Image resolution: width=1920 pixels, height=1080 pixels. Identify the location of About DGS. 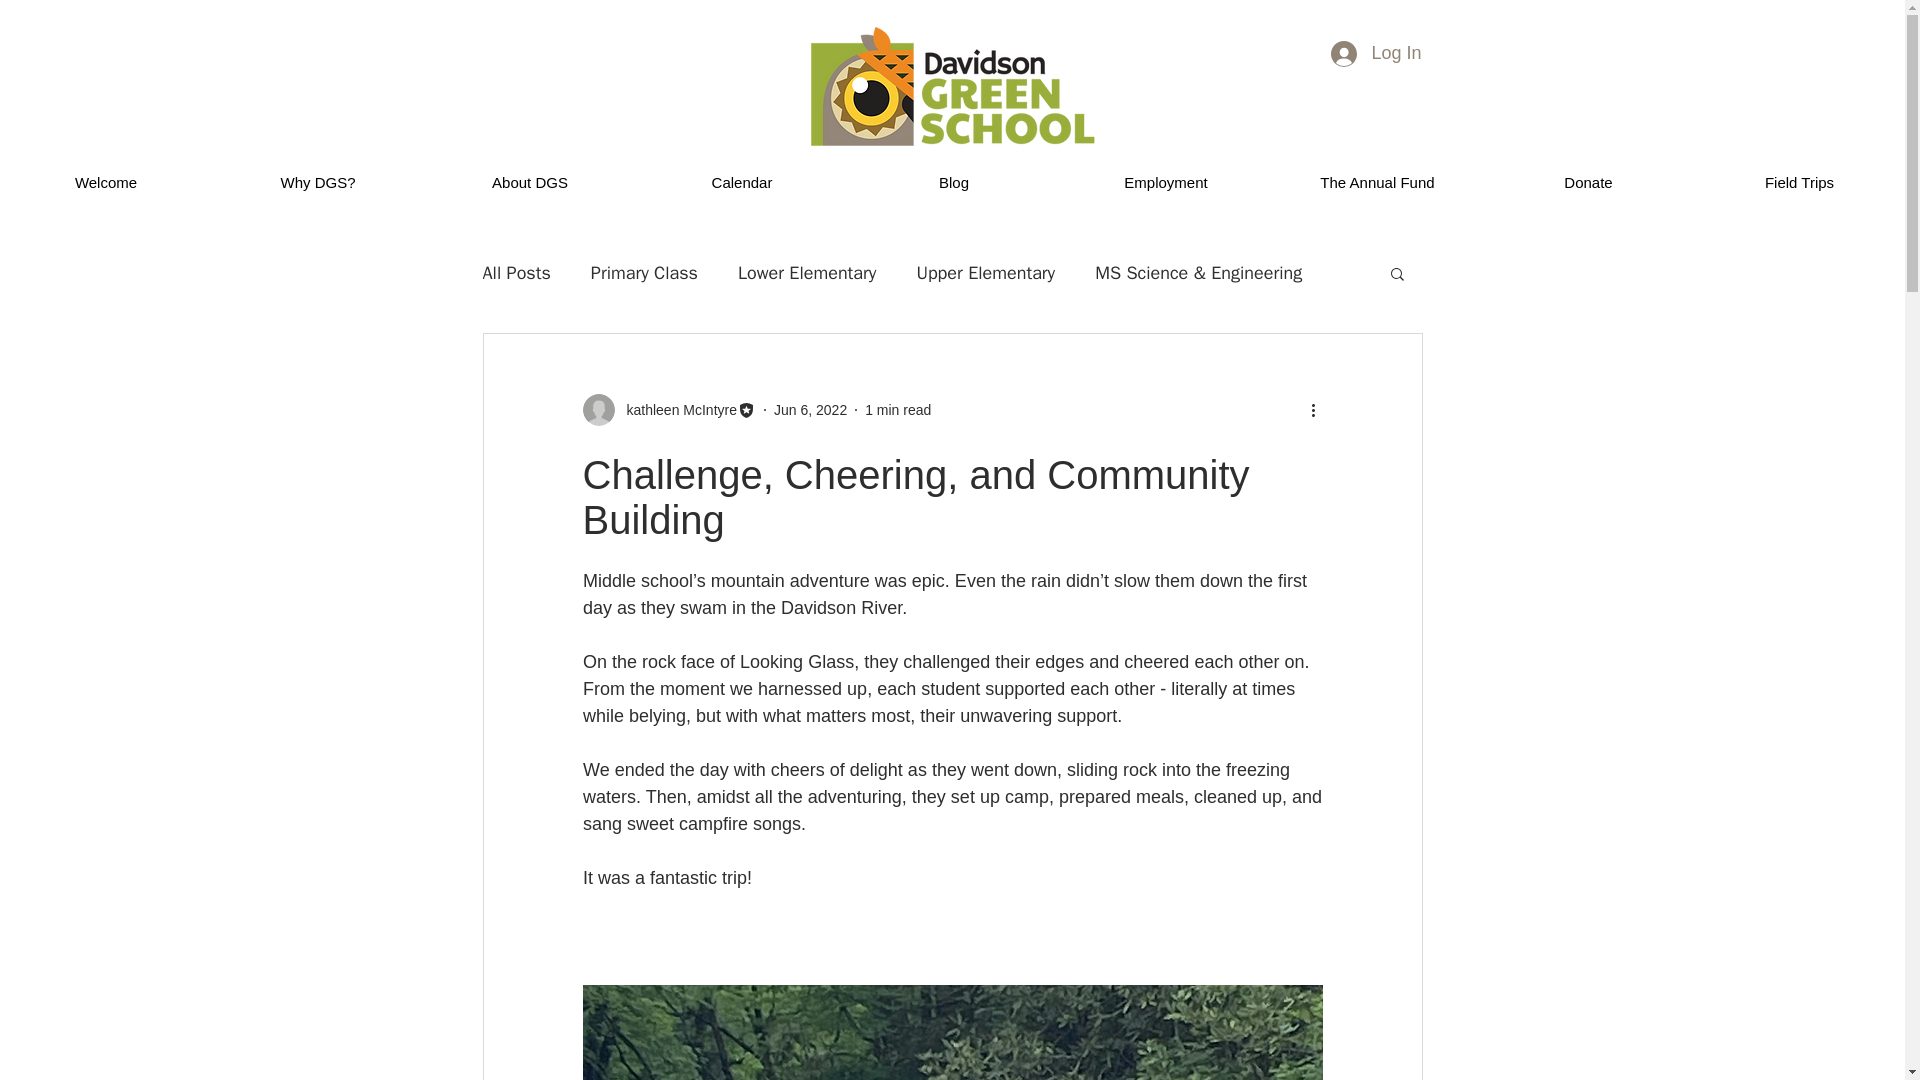
(530, 182).